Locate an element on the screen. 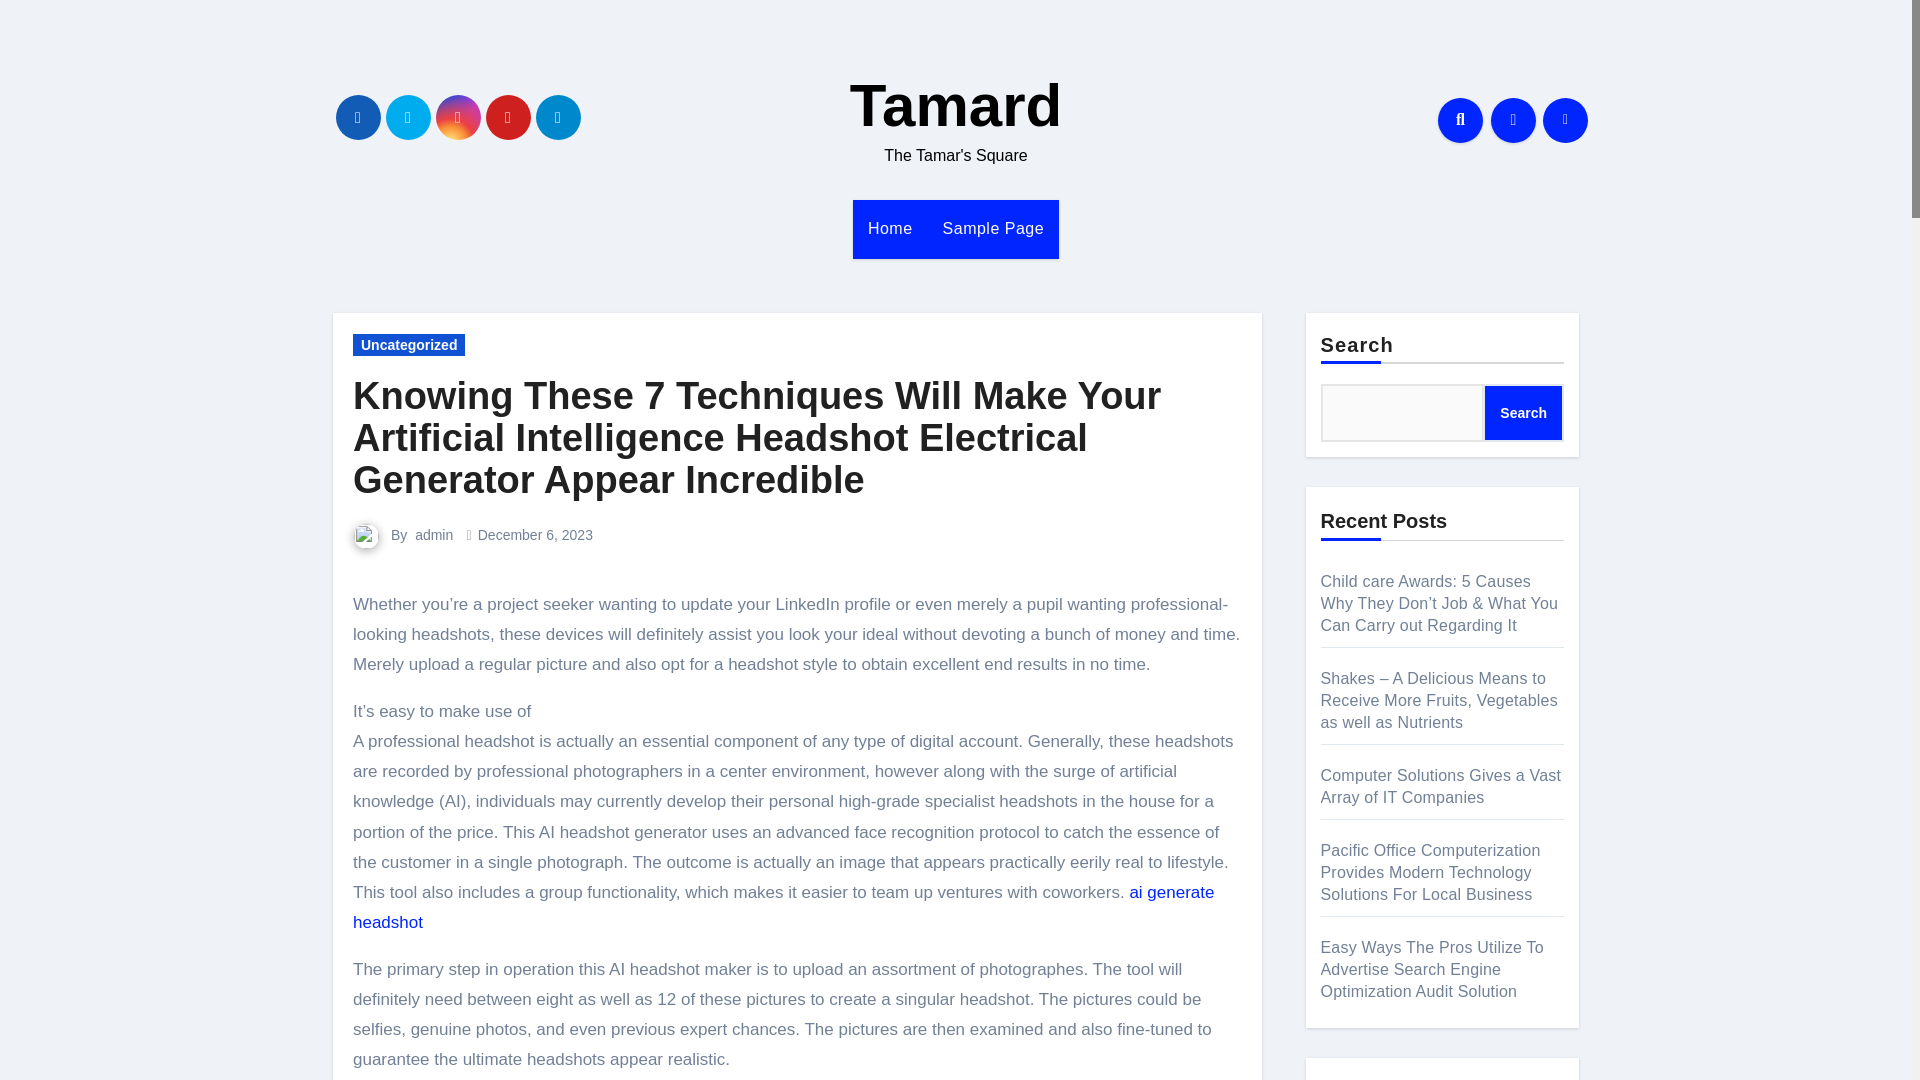  December 6, 2023 is located at coordinates (536, 535).